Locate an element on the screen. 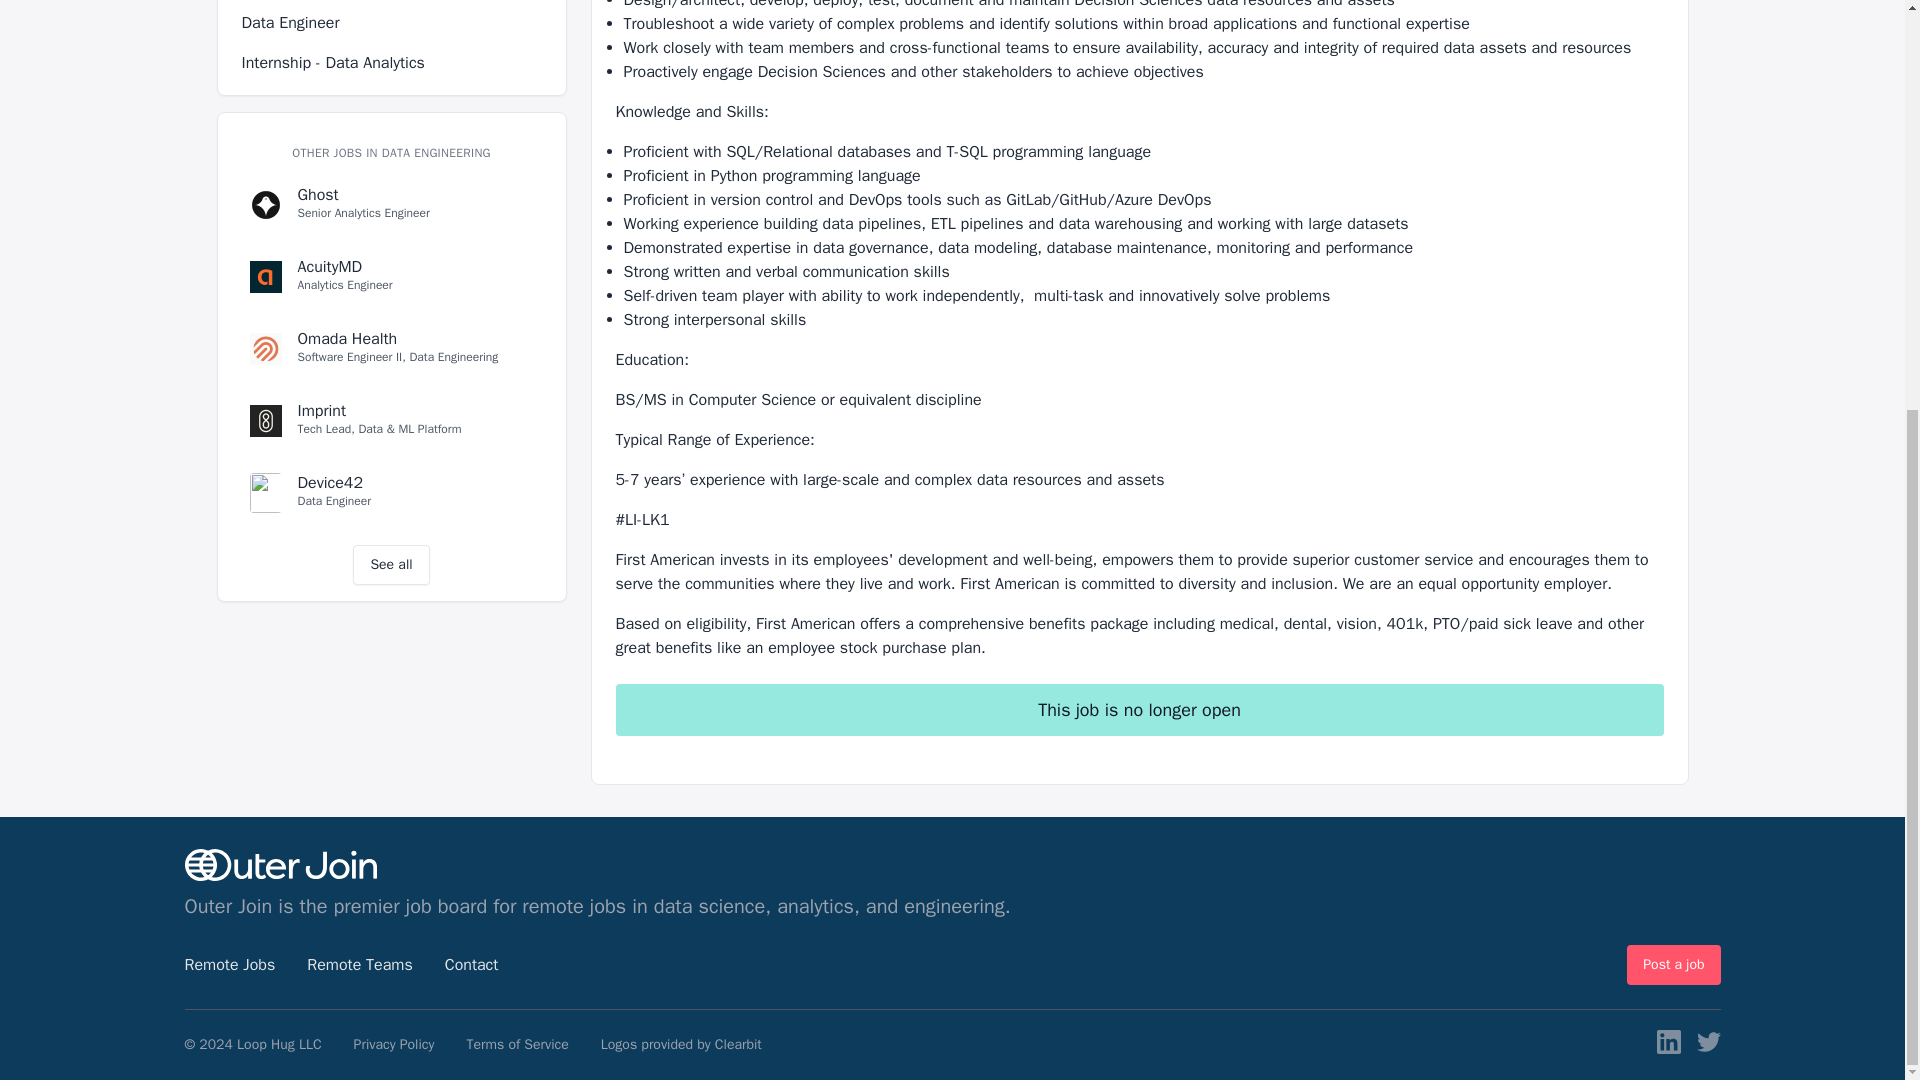  Data Engineer is located at coordinates (392, 349).